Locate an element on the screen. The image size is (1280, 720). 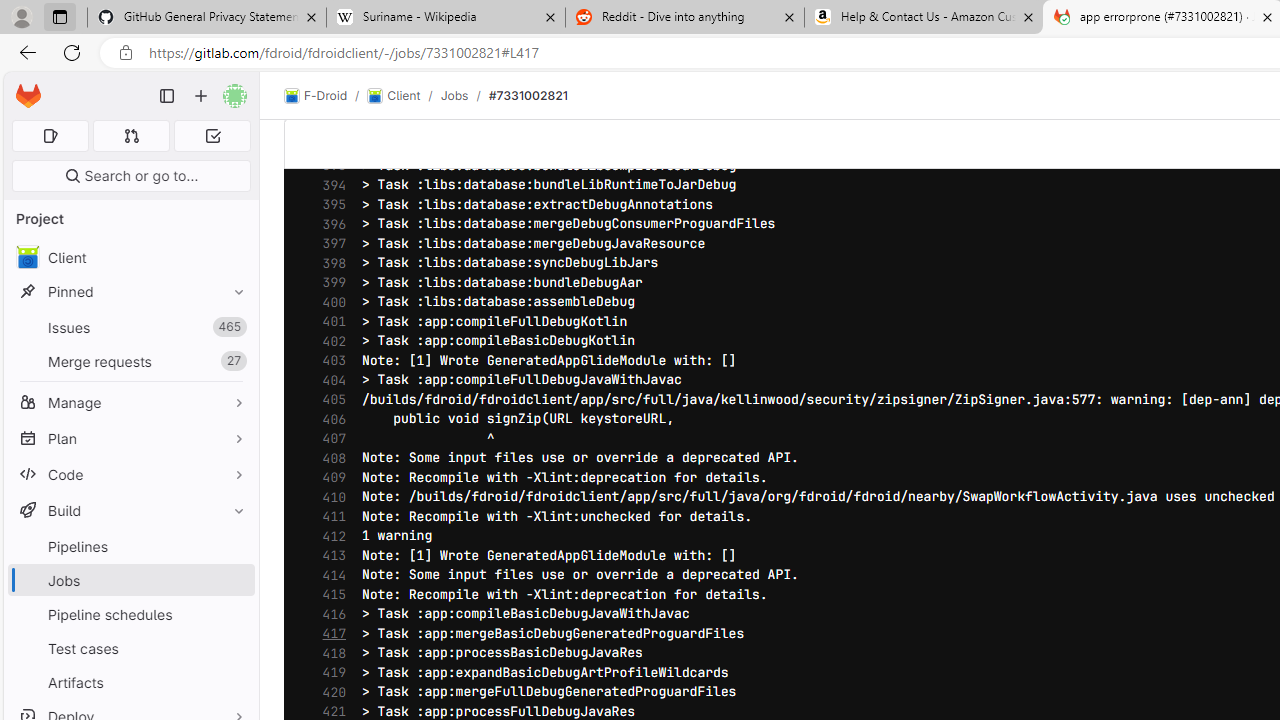
Merge requests 27 is located at coordinates (130, 361).